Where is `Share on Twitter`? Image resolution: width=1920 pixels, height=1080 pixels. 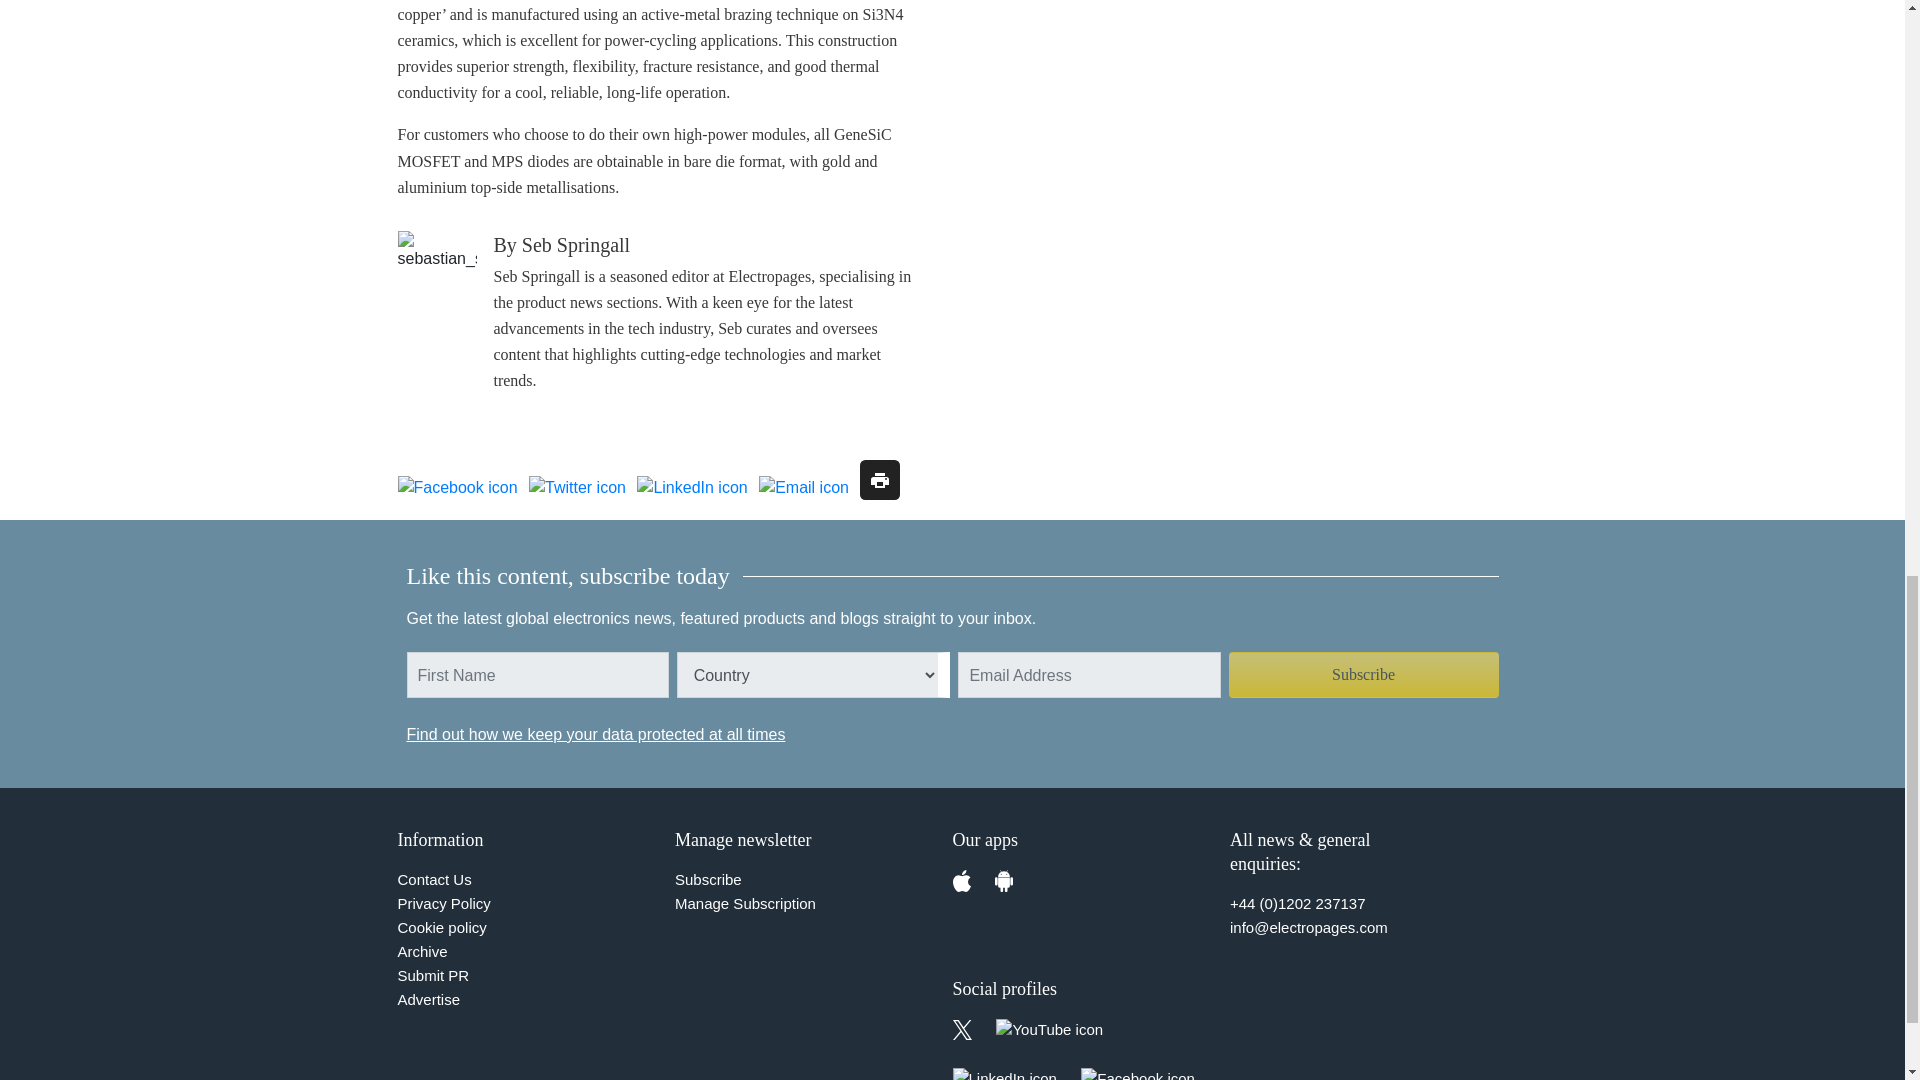
Share on Twitter is located at coordinates (577, 488).